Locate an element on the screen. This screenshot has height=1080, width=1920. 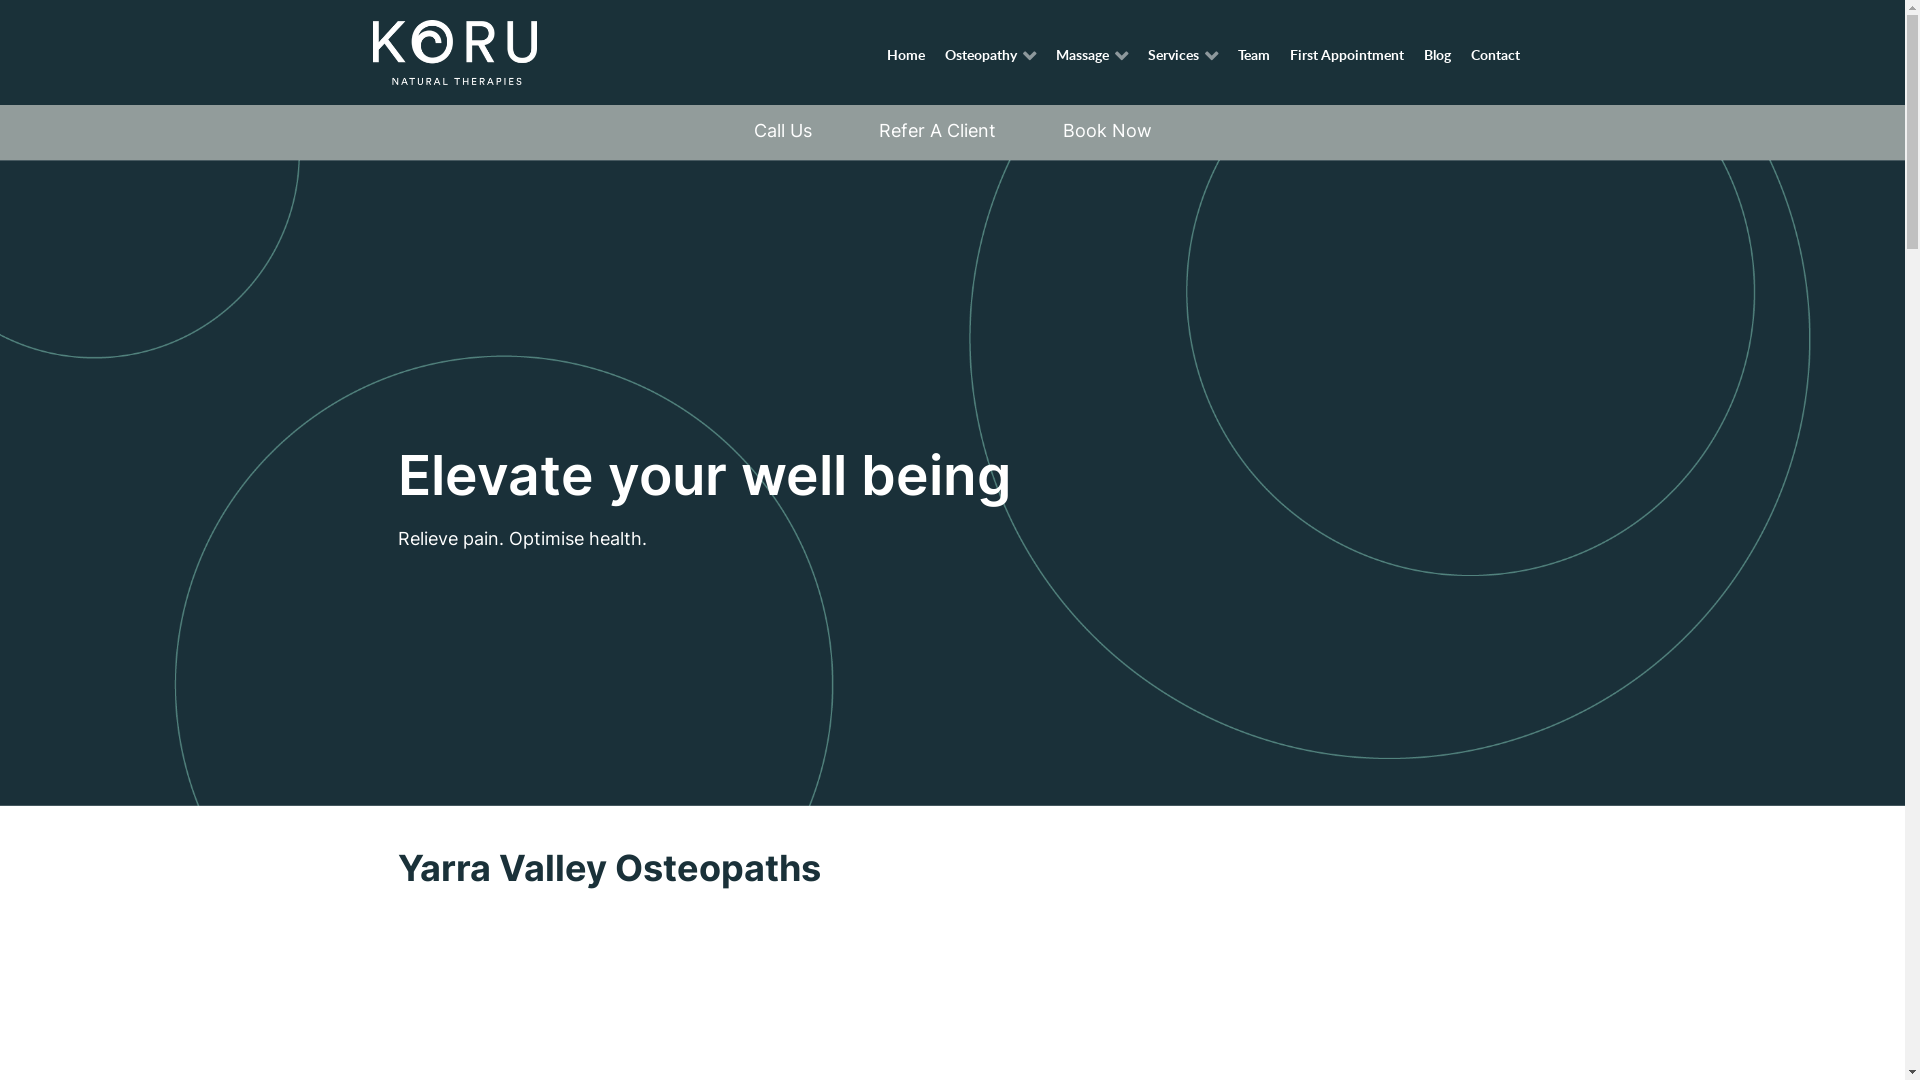
First Appointment is located at coordinates (1346, 54).